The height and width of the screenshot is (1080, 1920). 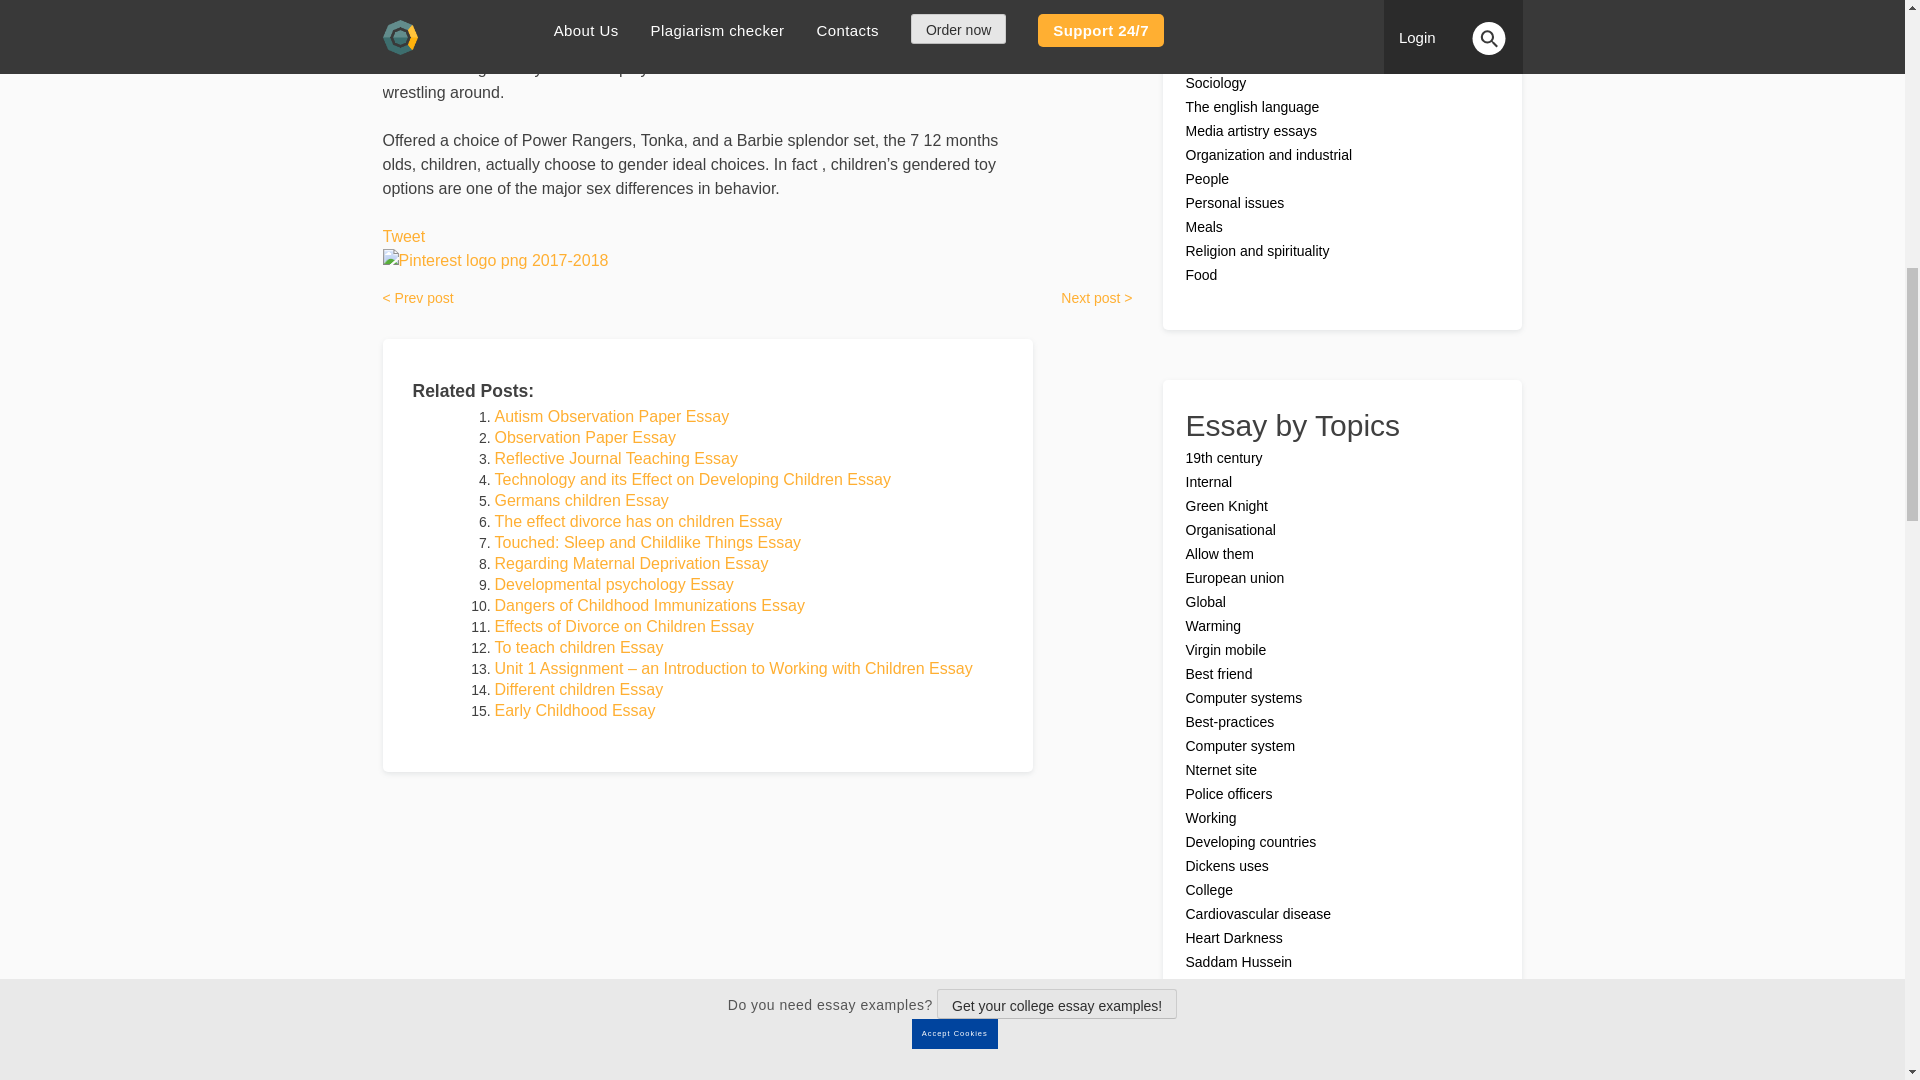 I want to click on Regarding Maternal Deprivation Essay, so click(x=630, y=564).